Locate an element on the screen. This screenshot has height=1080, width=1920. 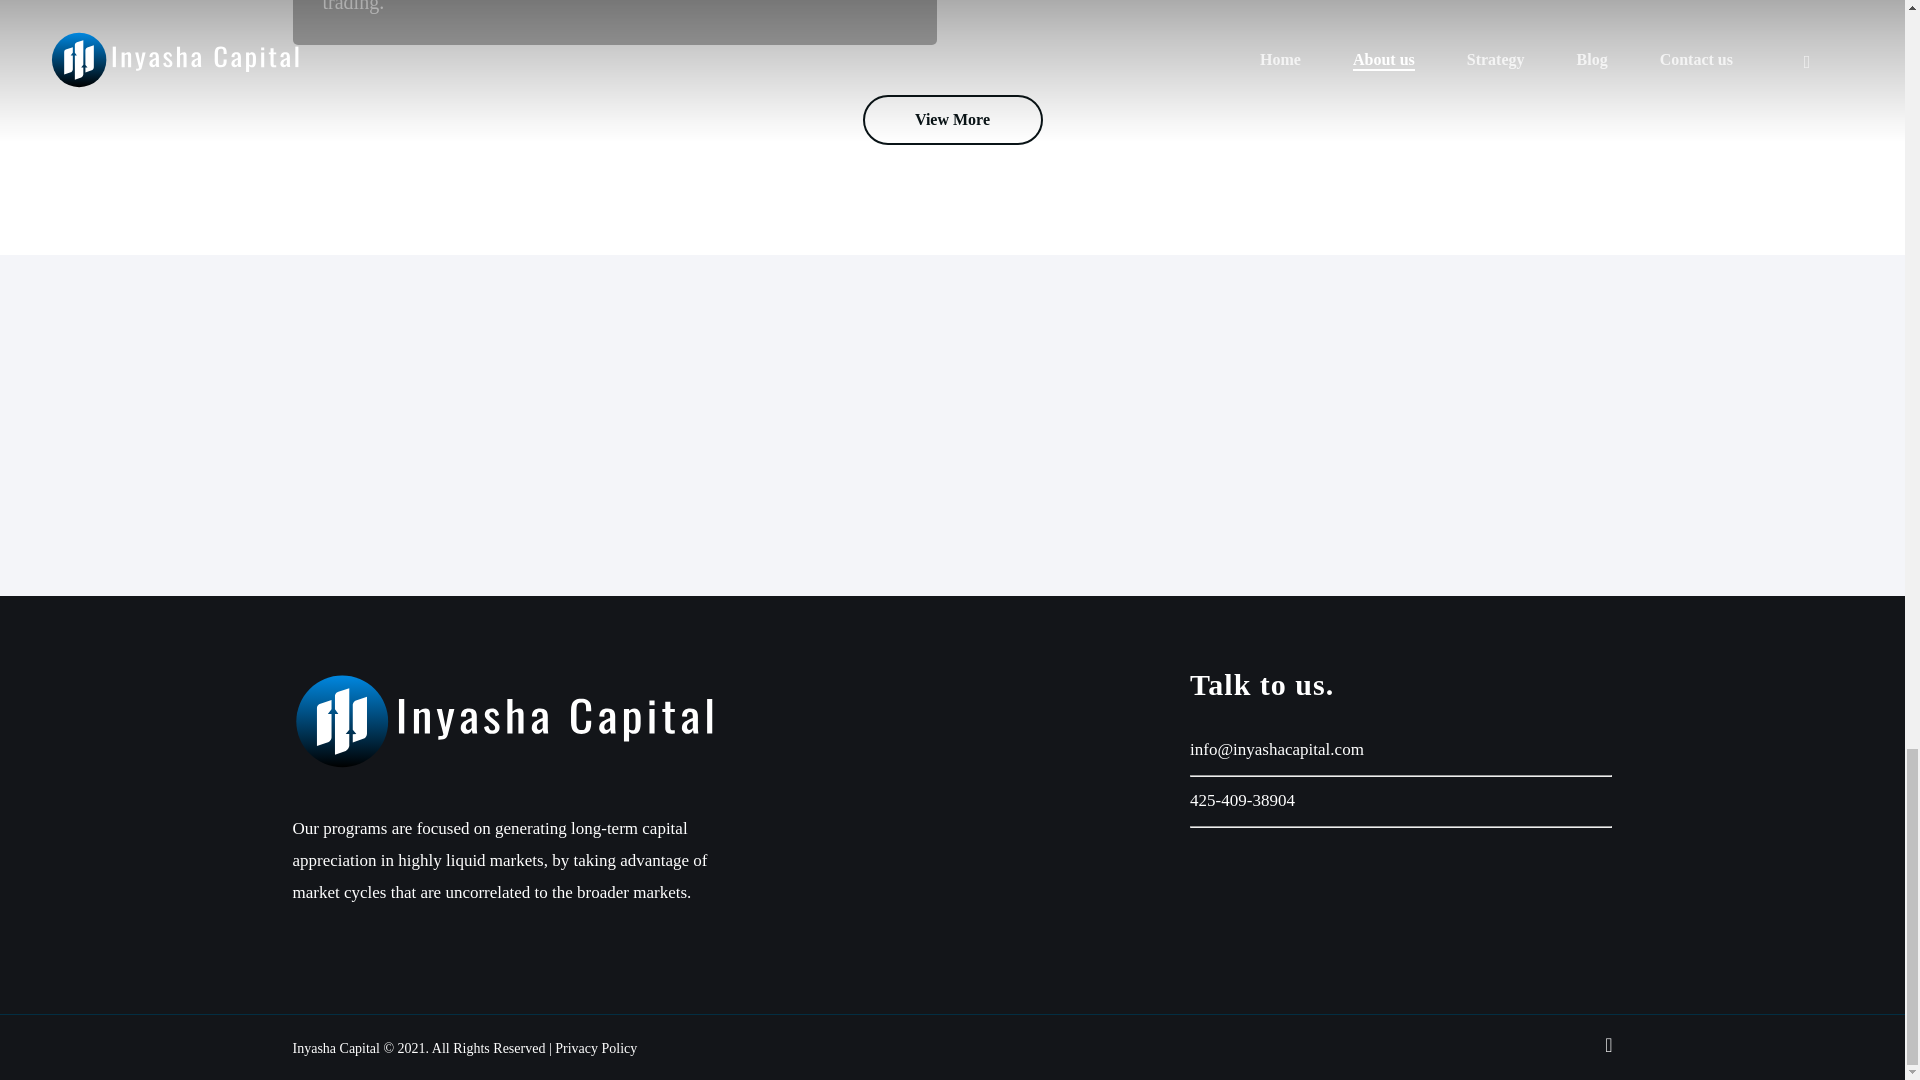
Privacy Policy is located at coordinates (596, 1048).